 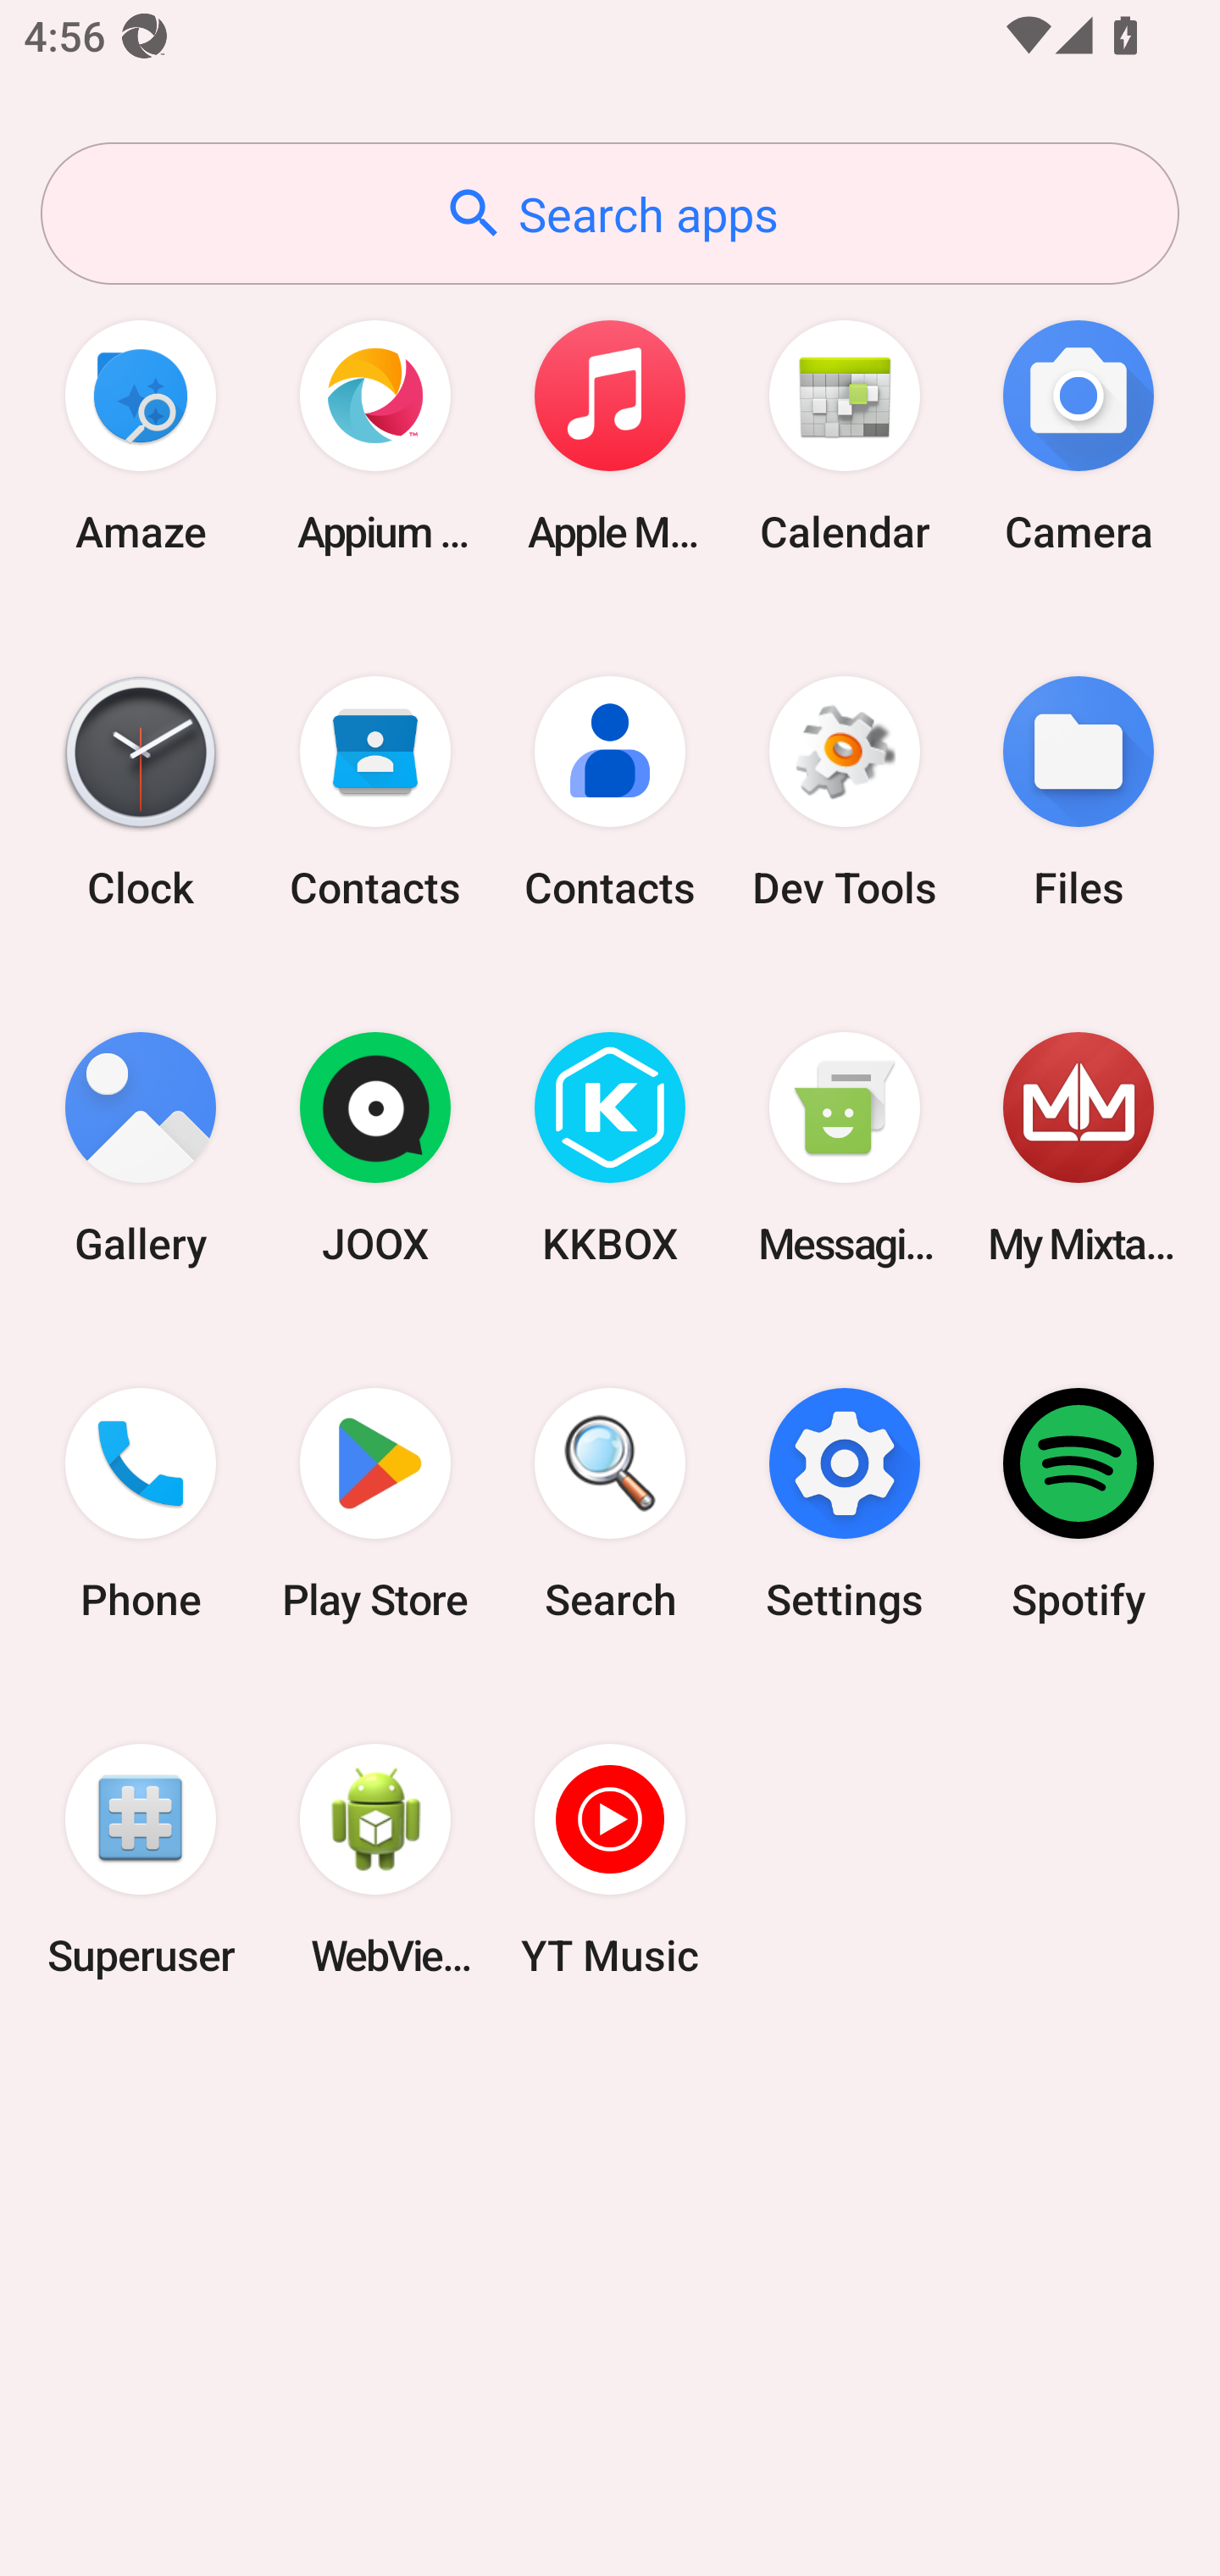 I want to click on Gallery, so click(x=141, y=1149).